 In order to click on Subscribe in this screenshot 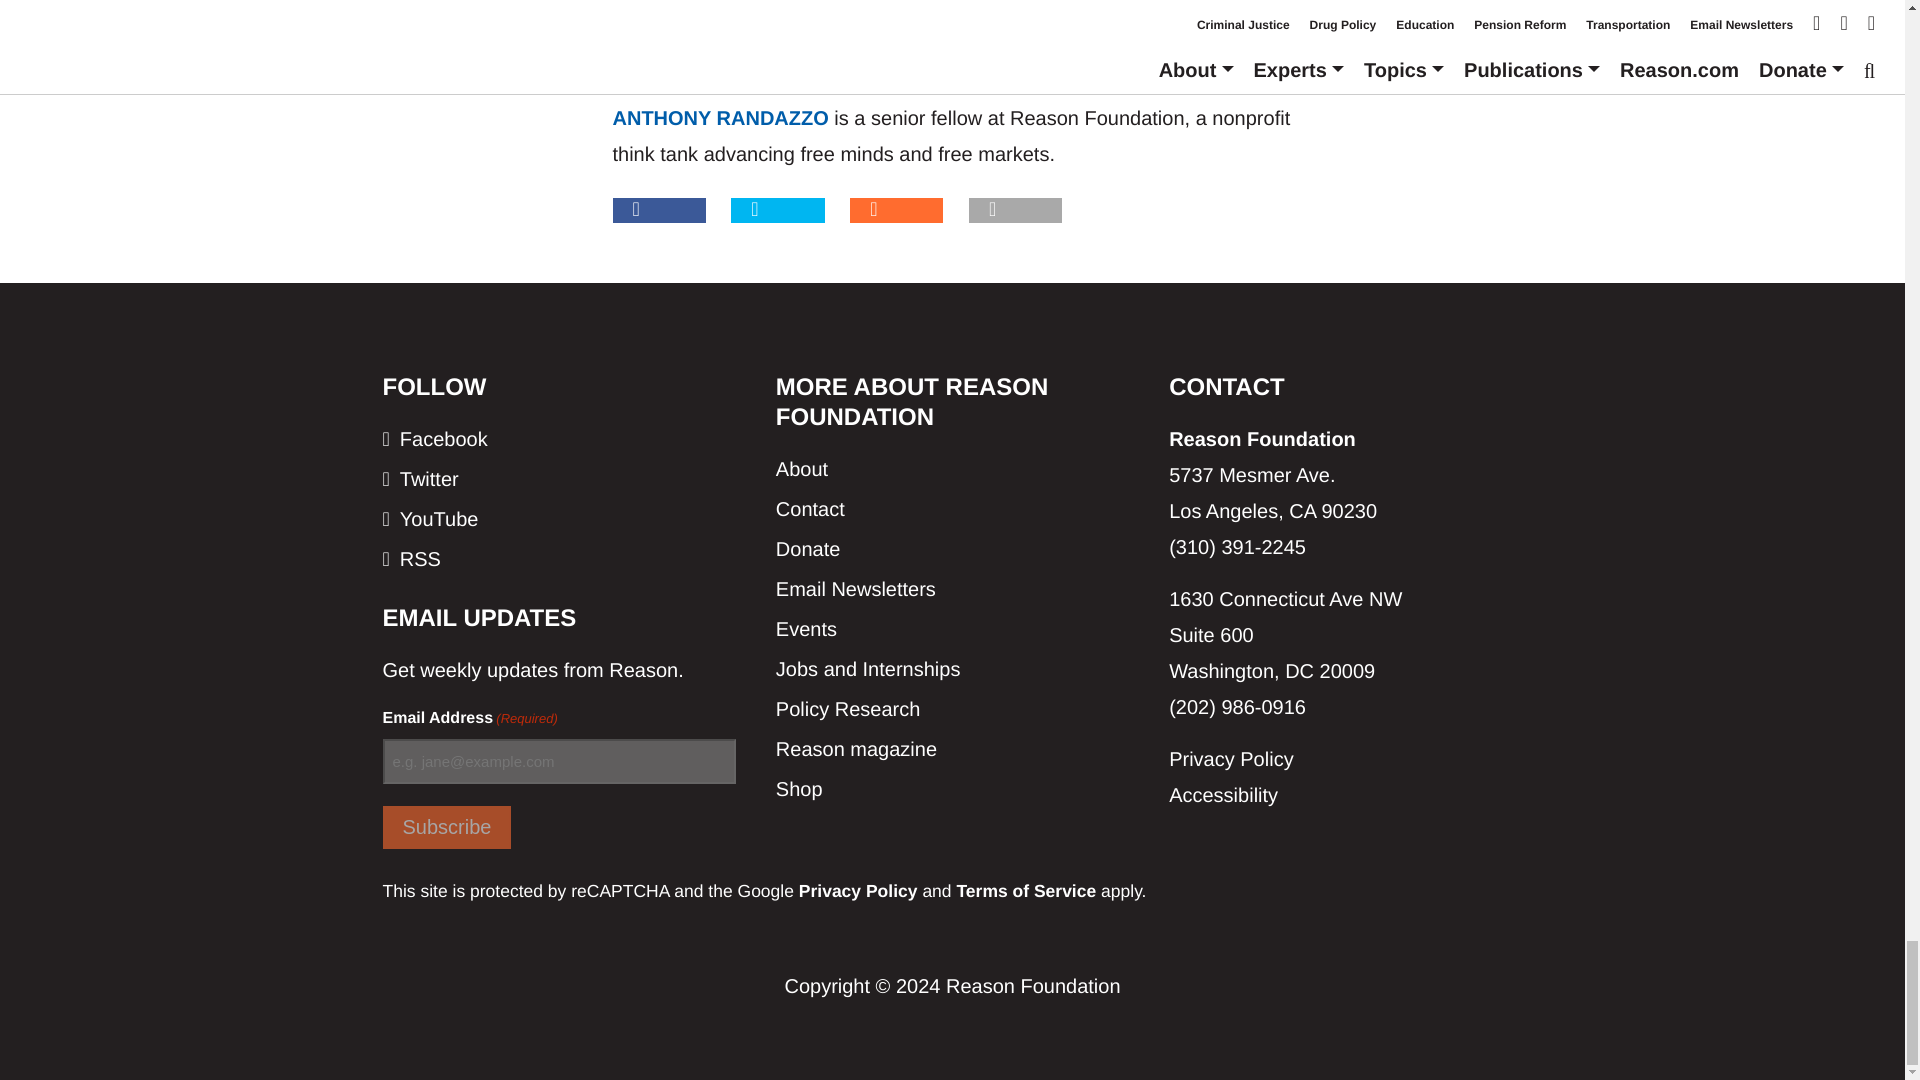, I will do `click(446, 826)`.